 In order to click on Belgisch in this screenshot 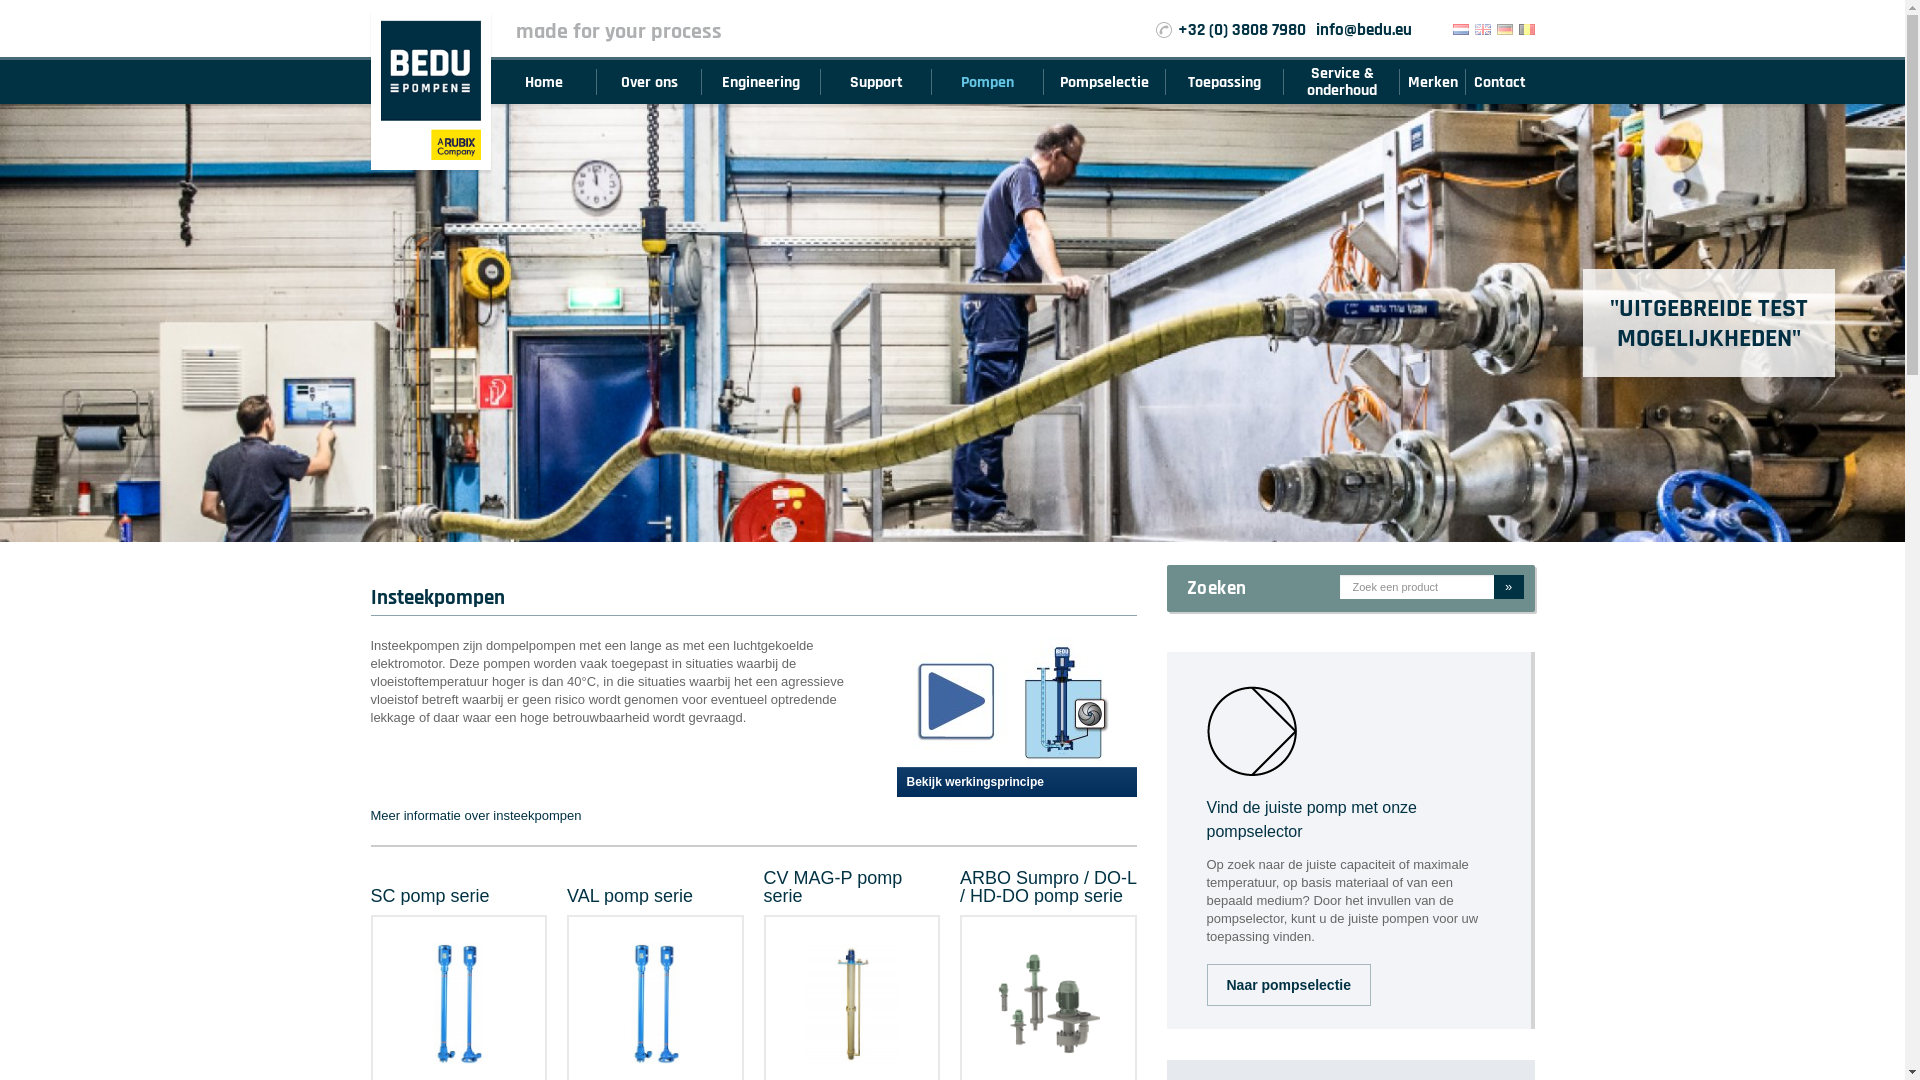, I will do `click(1526, 30)`.